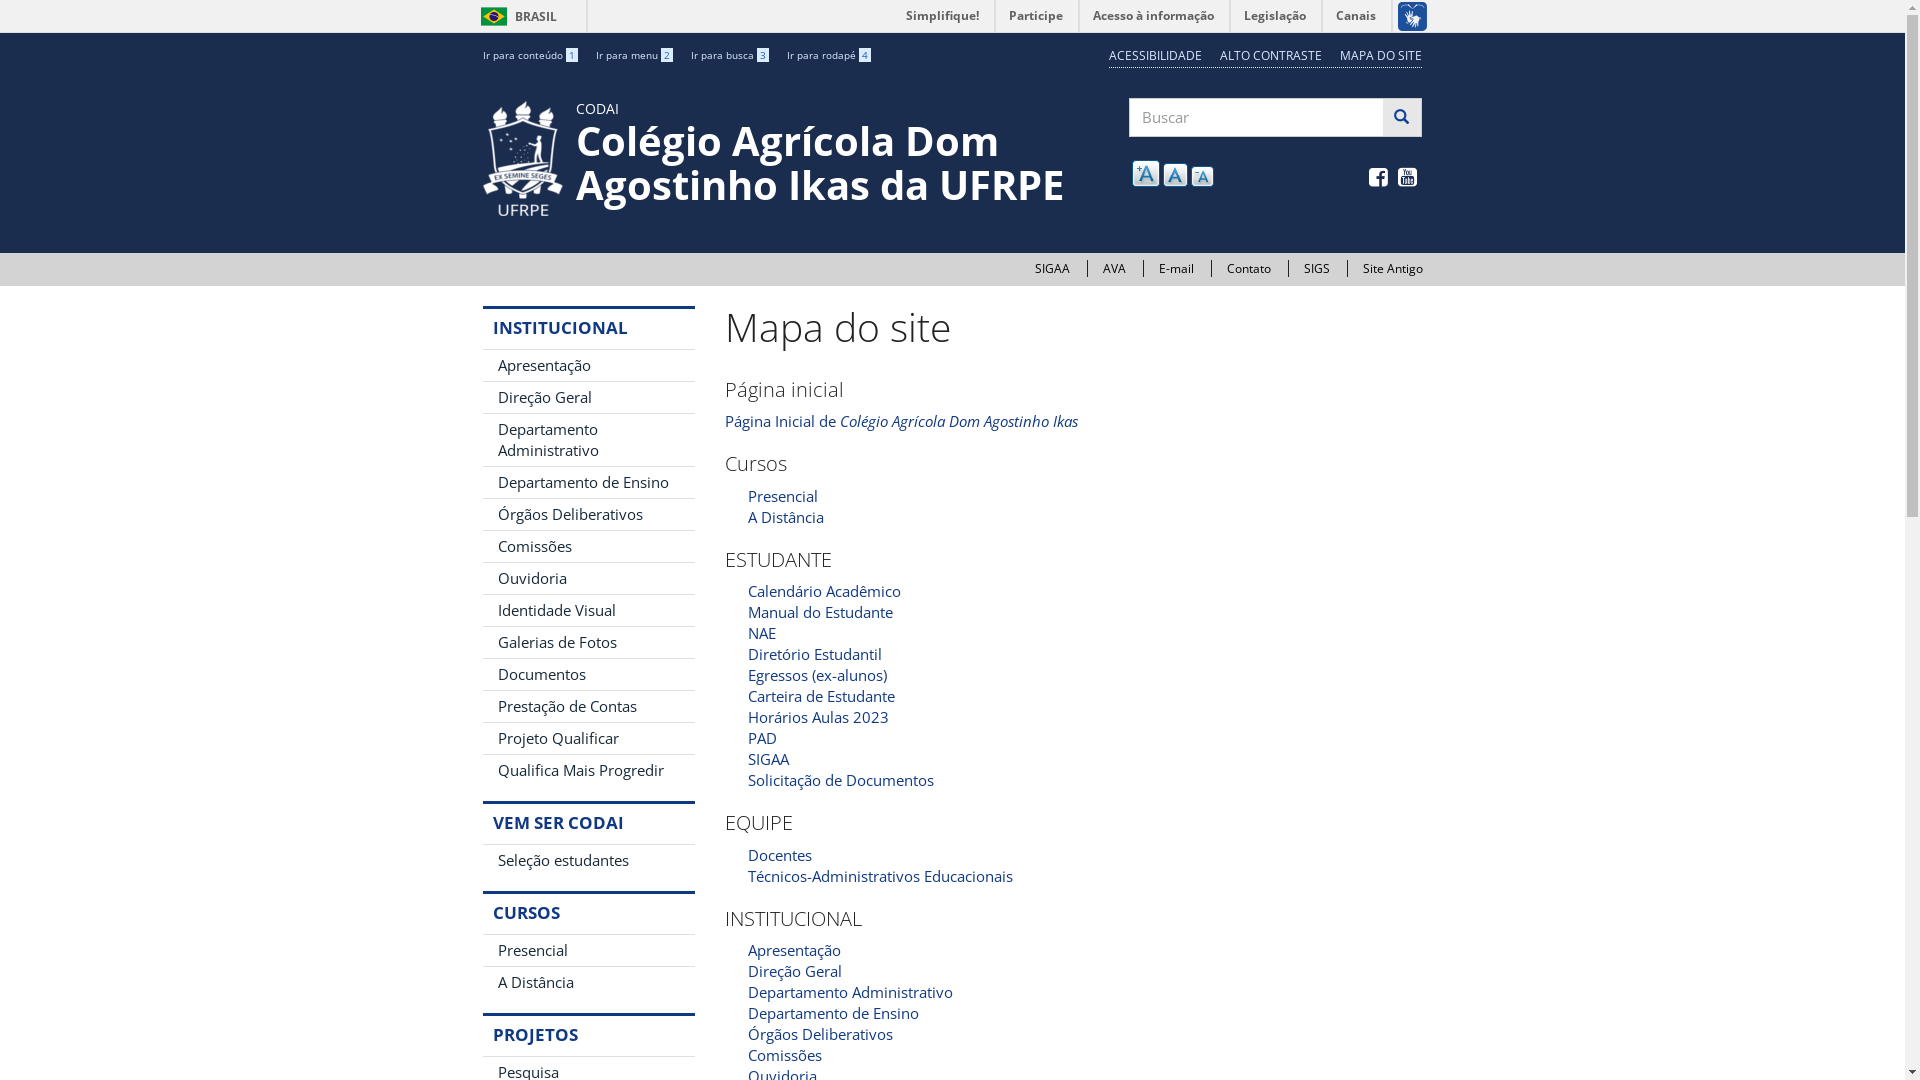 The width and height of the screenshot is (1920, 1080). Describe the element at coordinates (1176, 174) in the screenshot. I see `A` at that location.